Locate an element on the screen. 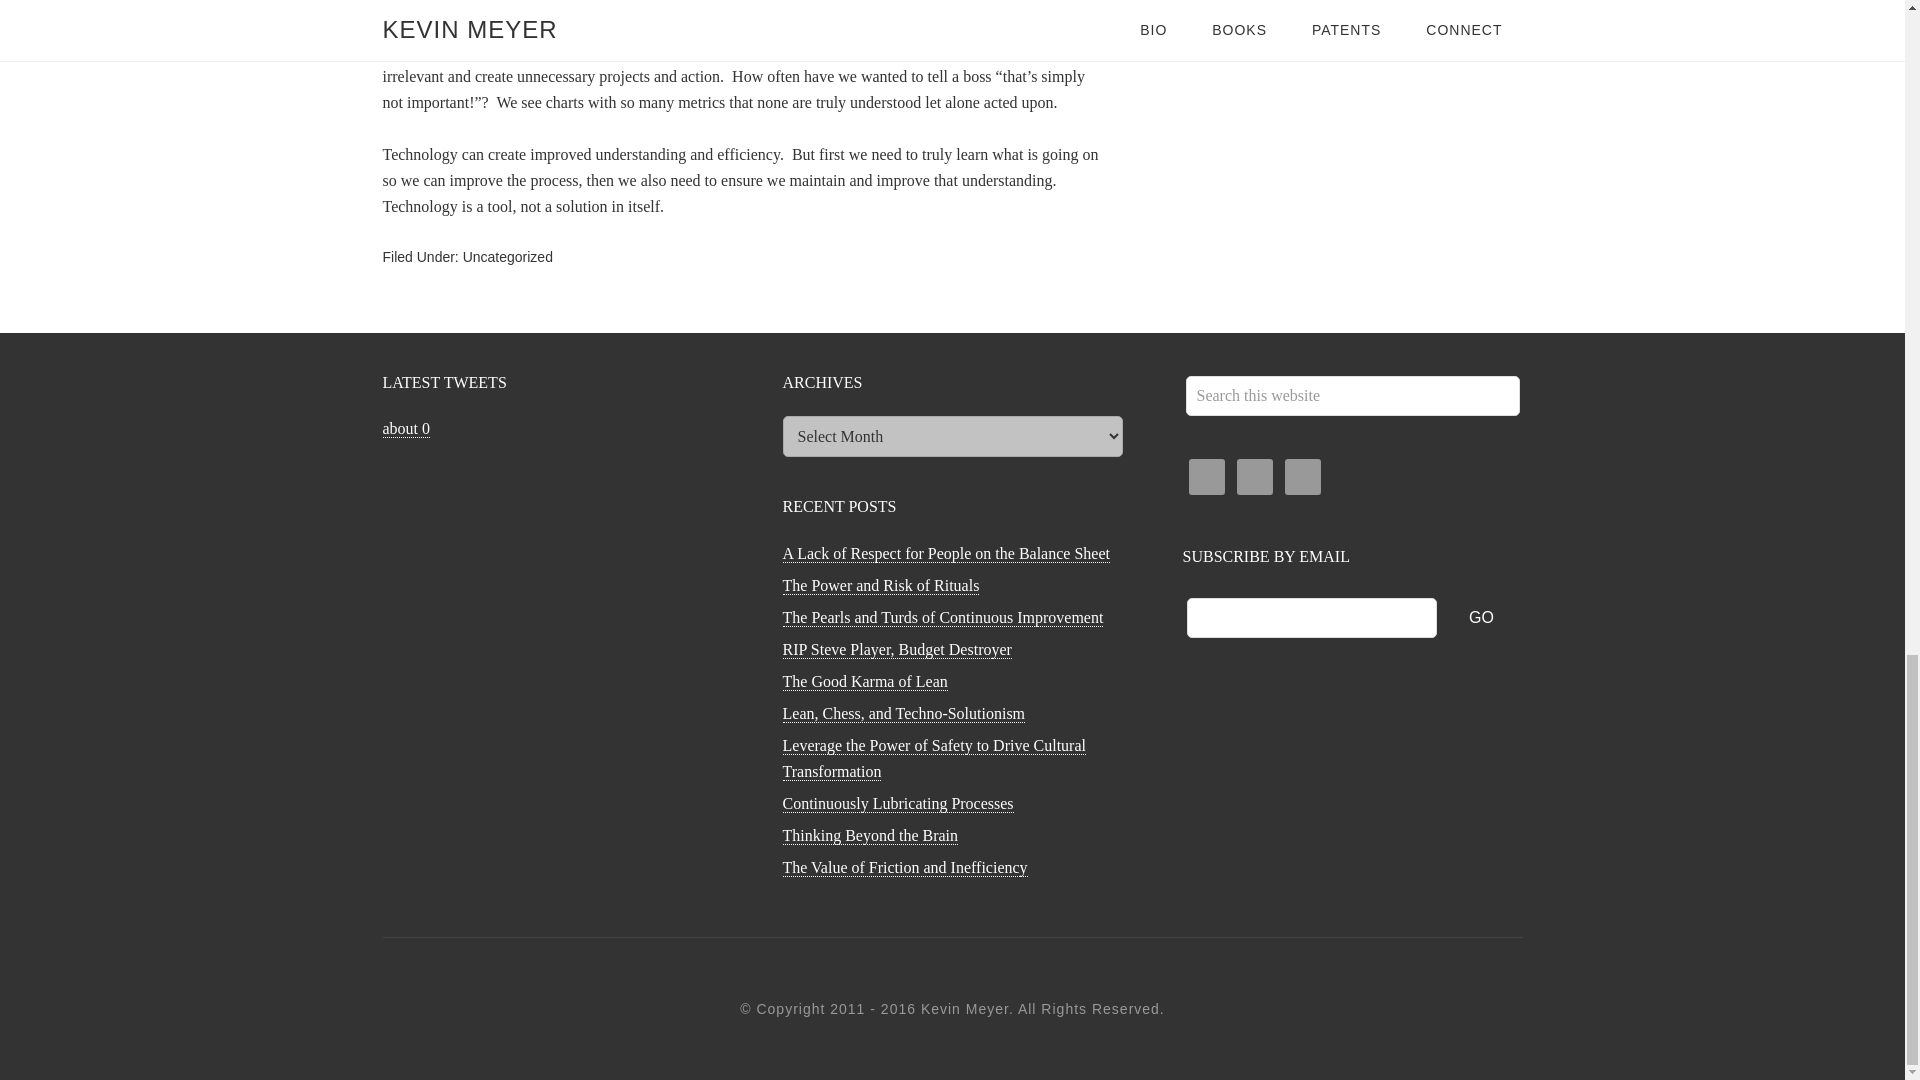  The Good Karma of Lean is located at coordinates (864, 682).